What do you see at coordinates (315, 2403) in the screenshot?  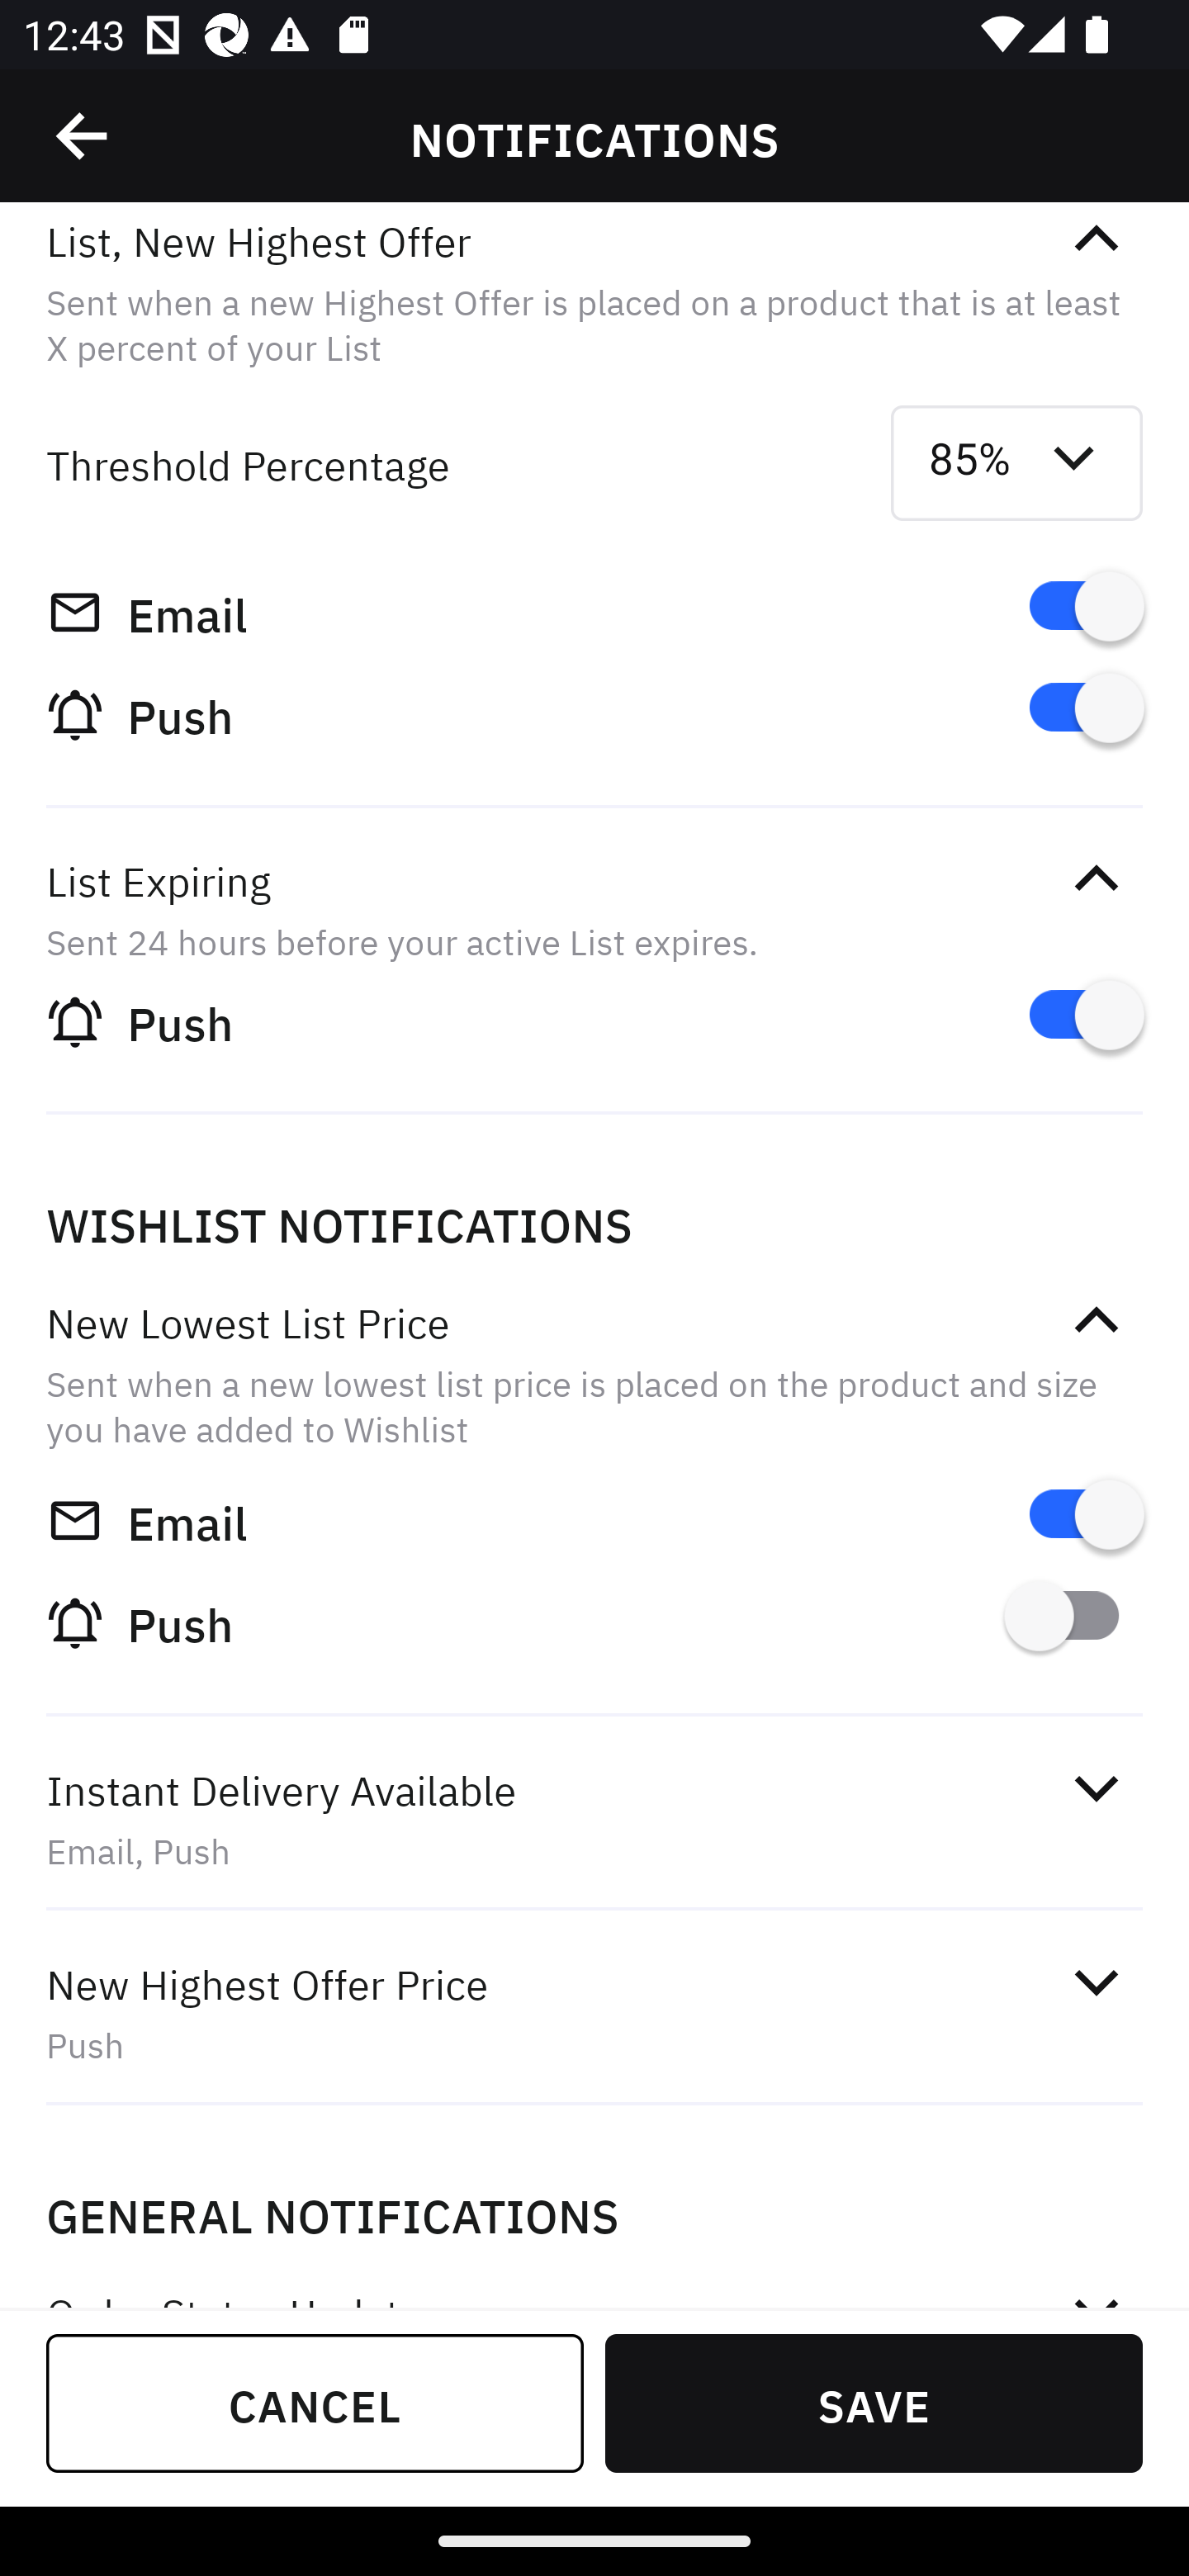 I see `CANCEL` at bounding box center [315, 2403].